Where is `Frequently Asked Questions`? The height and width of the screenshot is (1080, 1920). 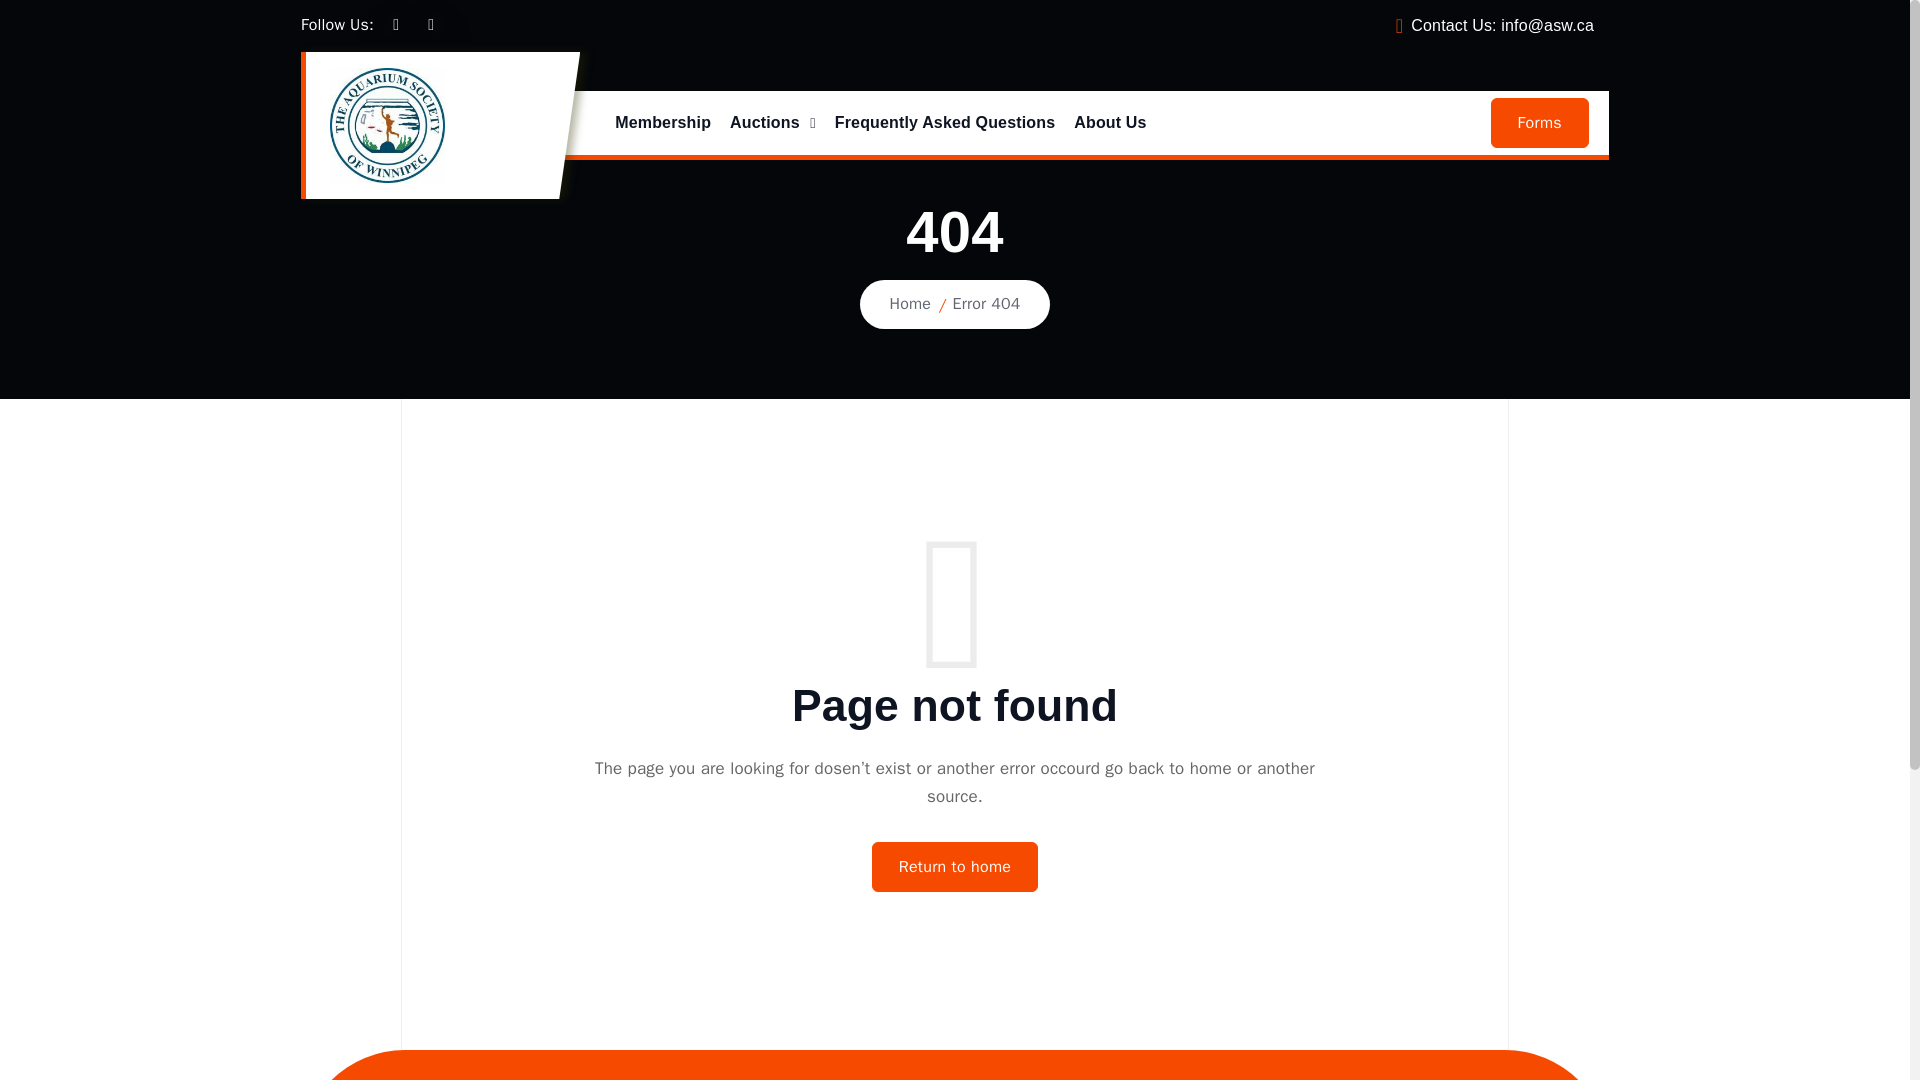
Frequently Asked Questions is located at coordinates (946, 122).